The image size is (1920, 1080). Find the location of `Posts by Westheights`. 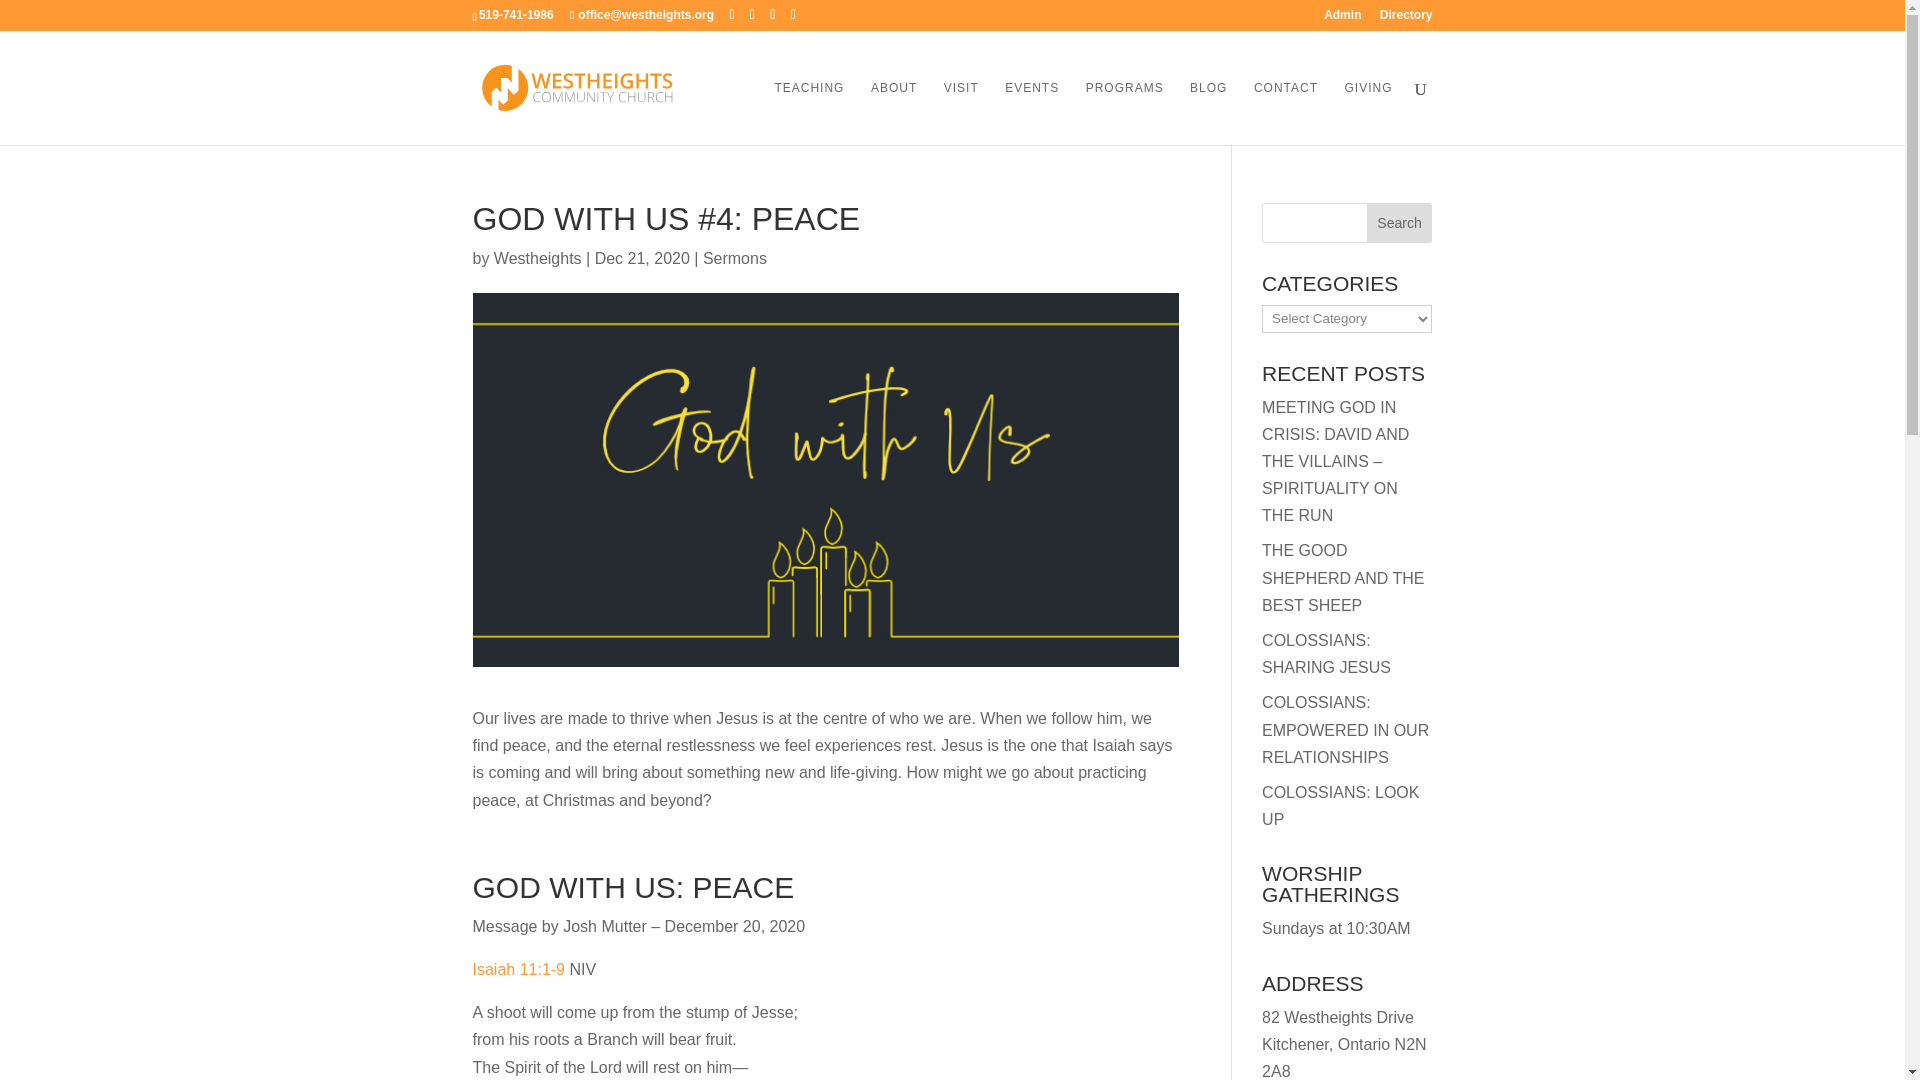

Posts by Westheights is located at coordinates (537, 258).